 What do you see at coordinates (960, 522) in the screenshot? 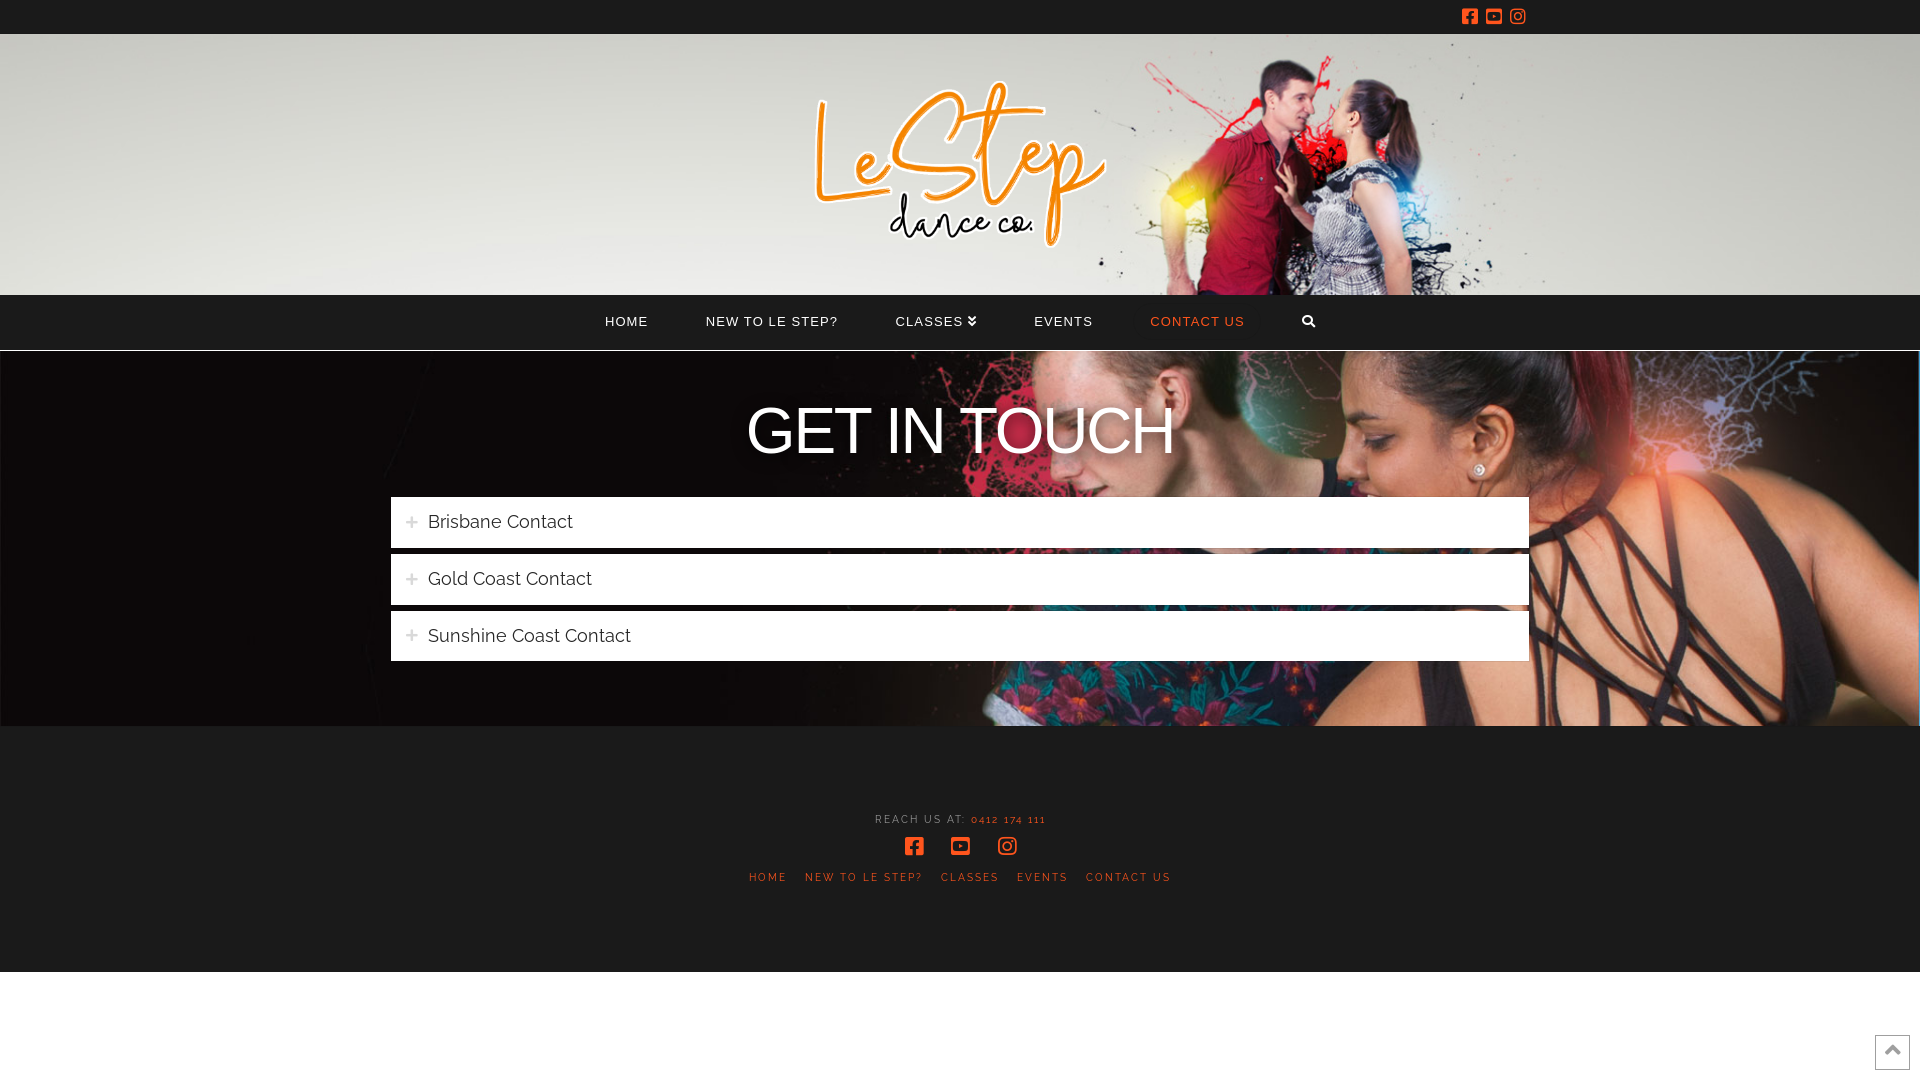
I see `Brisbane Contact` at bounding box center [960, 522].